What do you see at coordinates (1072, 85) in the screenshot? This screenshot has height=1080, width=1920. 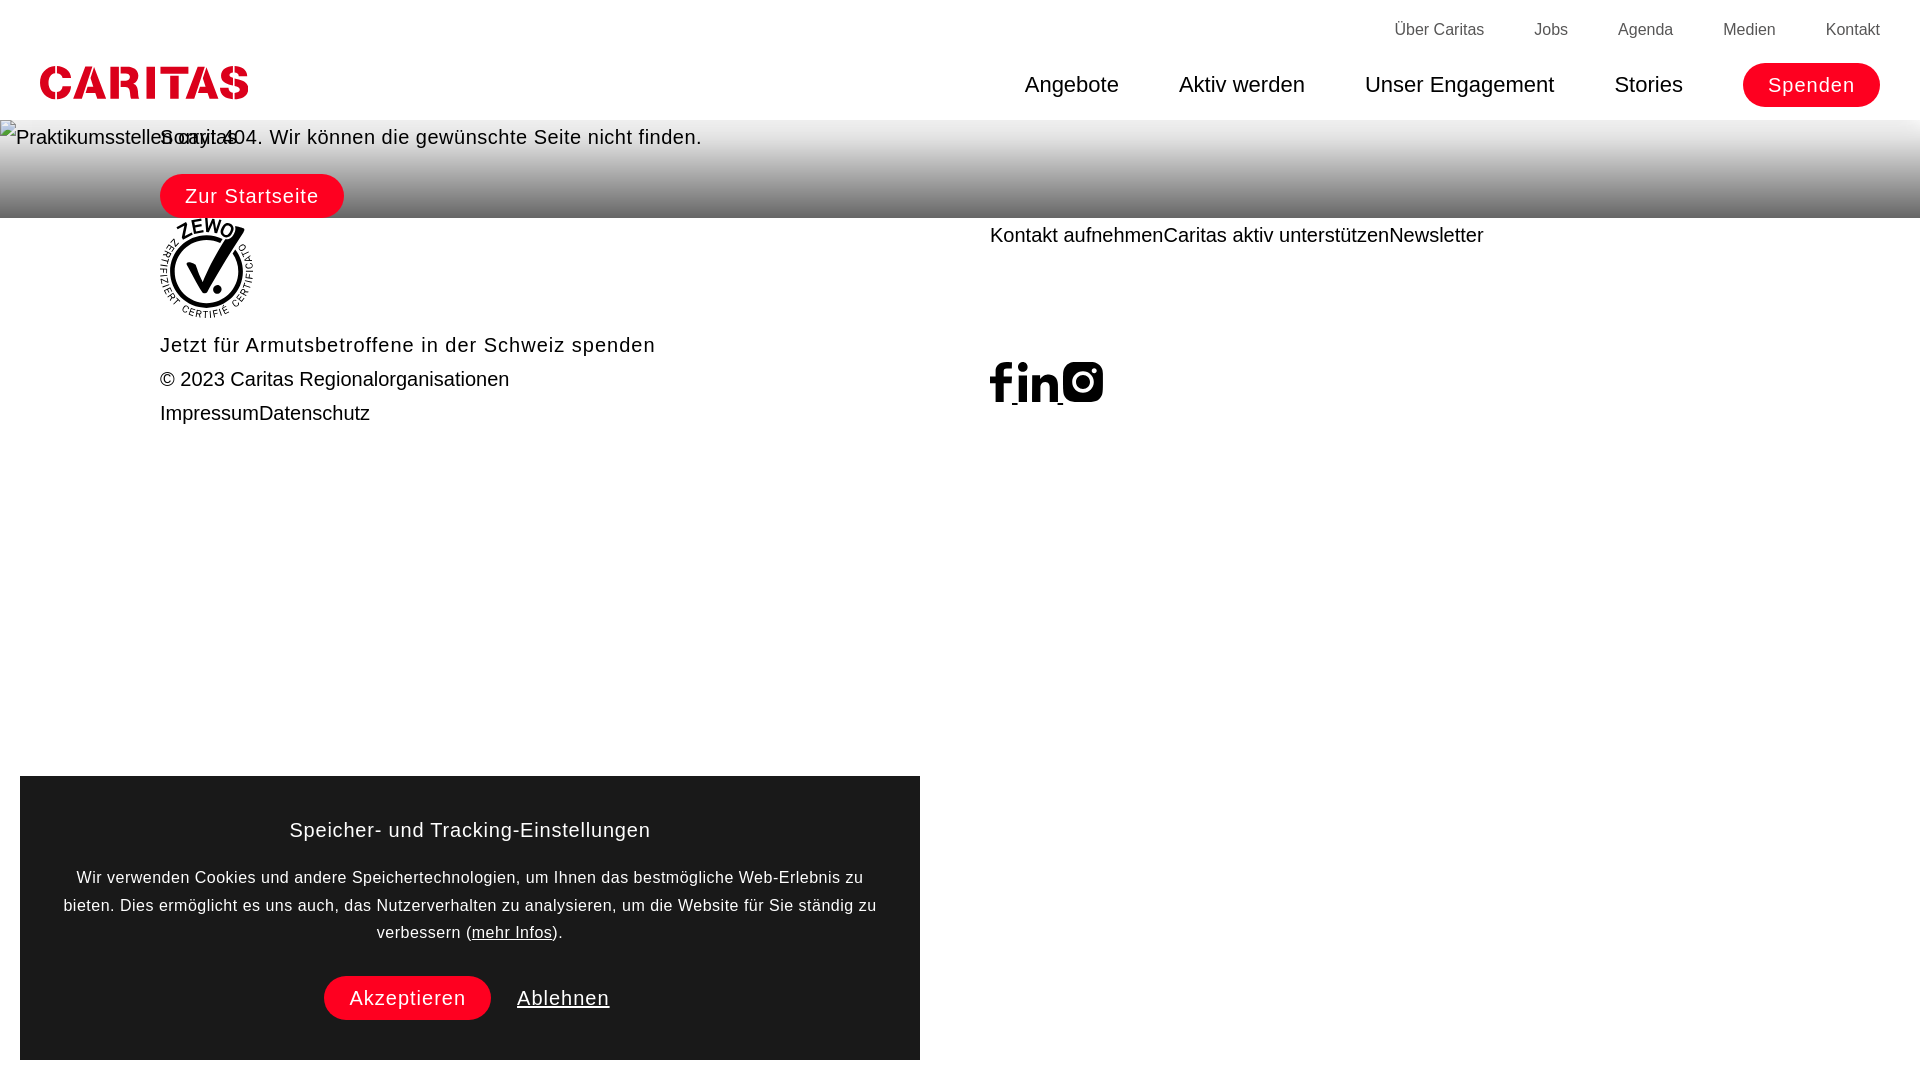 I see `Angebote` at bounding box center [1072, 85].